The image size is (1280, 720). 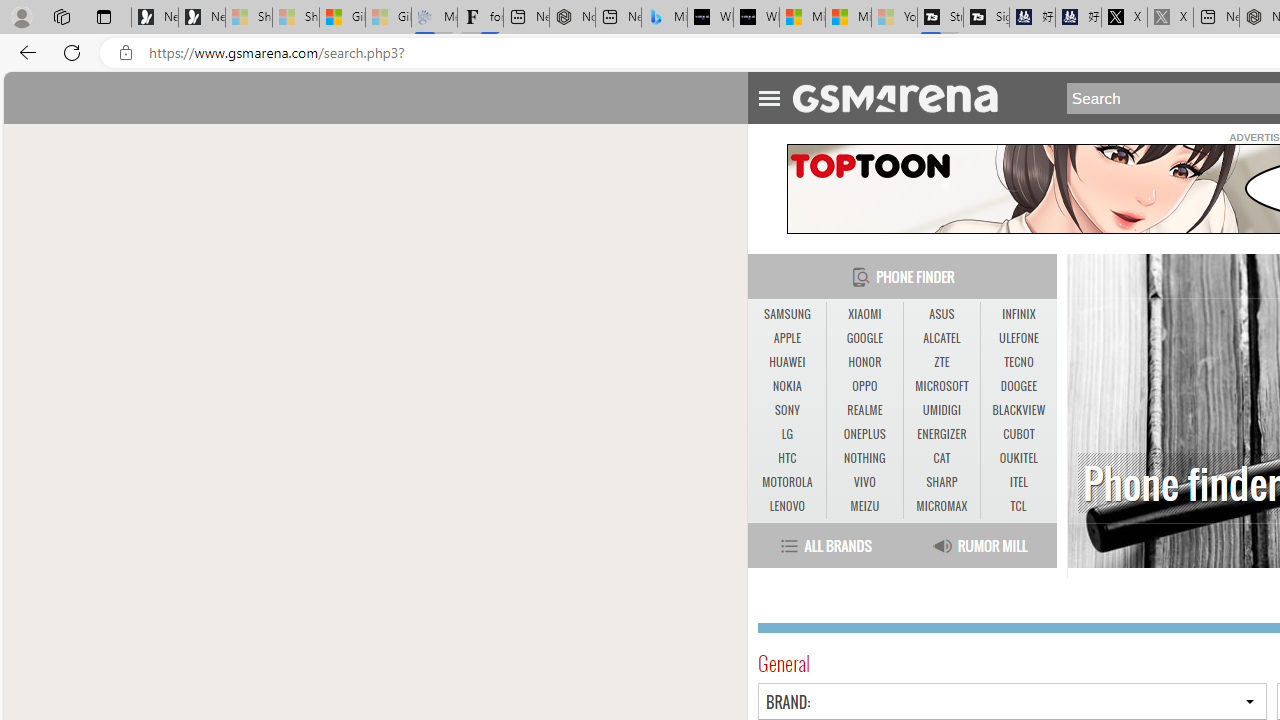 What do you see at coordinates (786, 410) in the screenshot?
I see `SONY` at bounding box center [786, 410].